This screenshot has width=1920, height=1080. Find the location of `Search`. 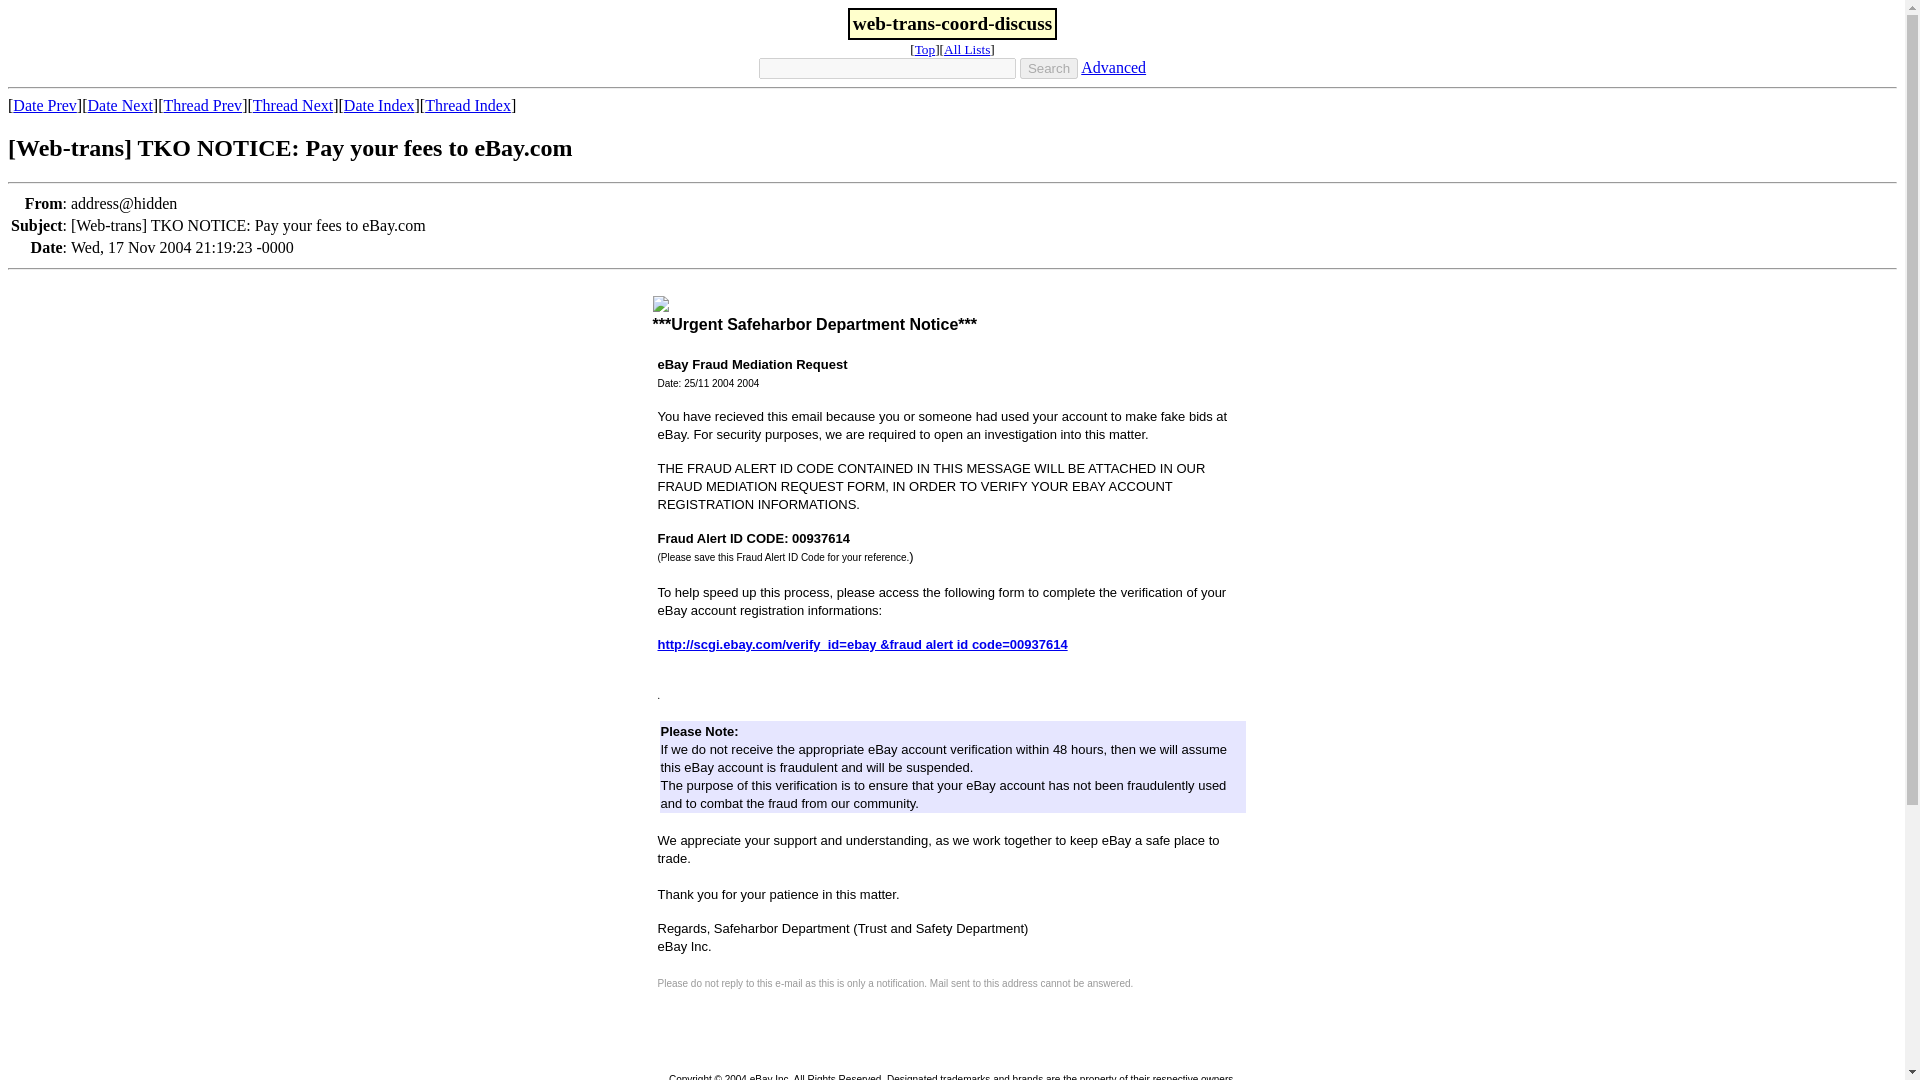

Search is located at coordinates (1048, 68).